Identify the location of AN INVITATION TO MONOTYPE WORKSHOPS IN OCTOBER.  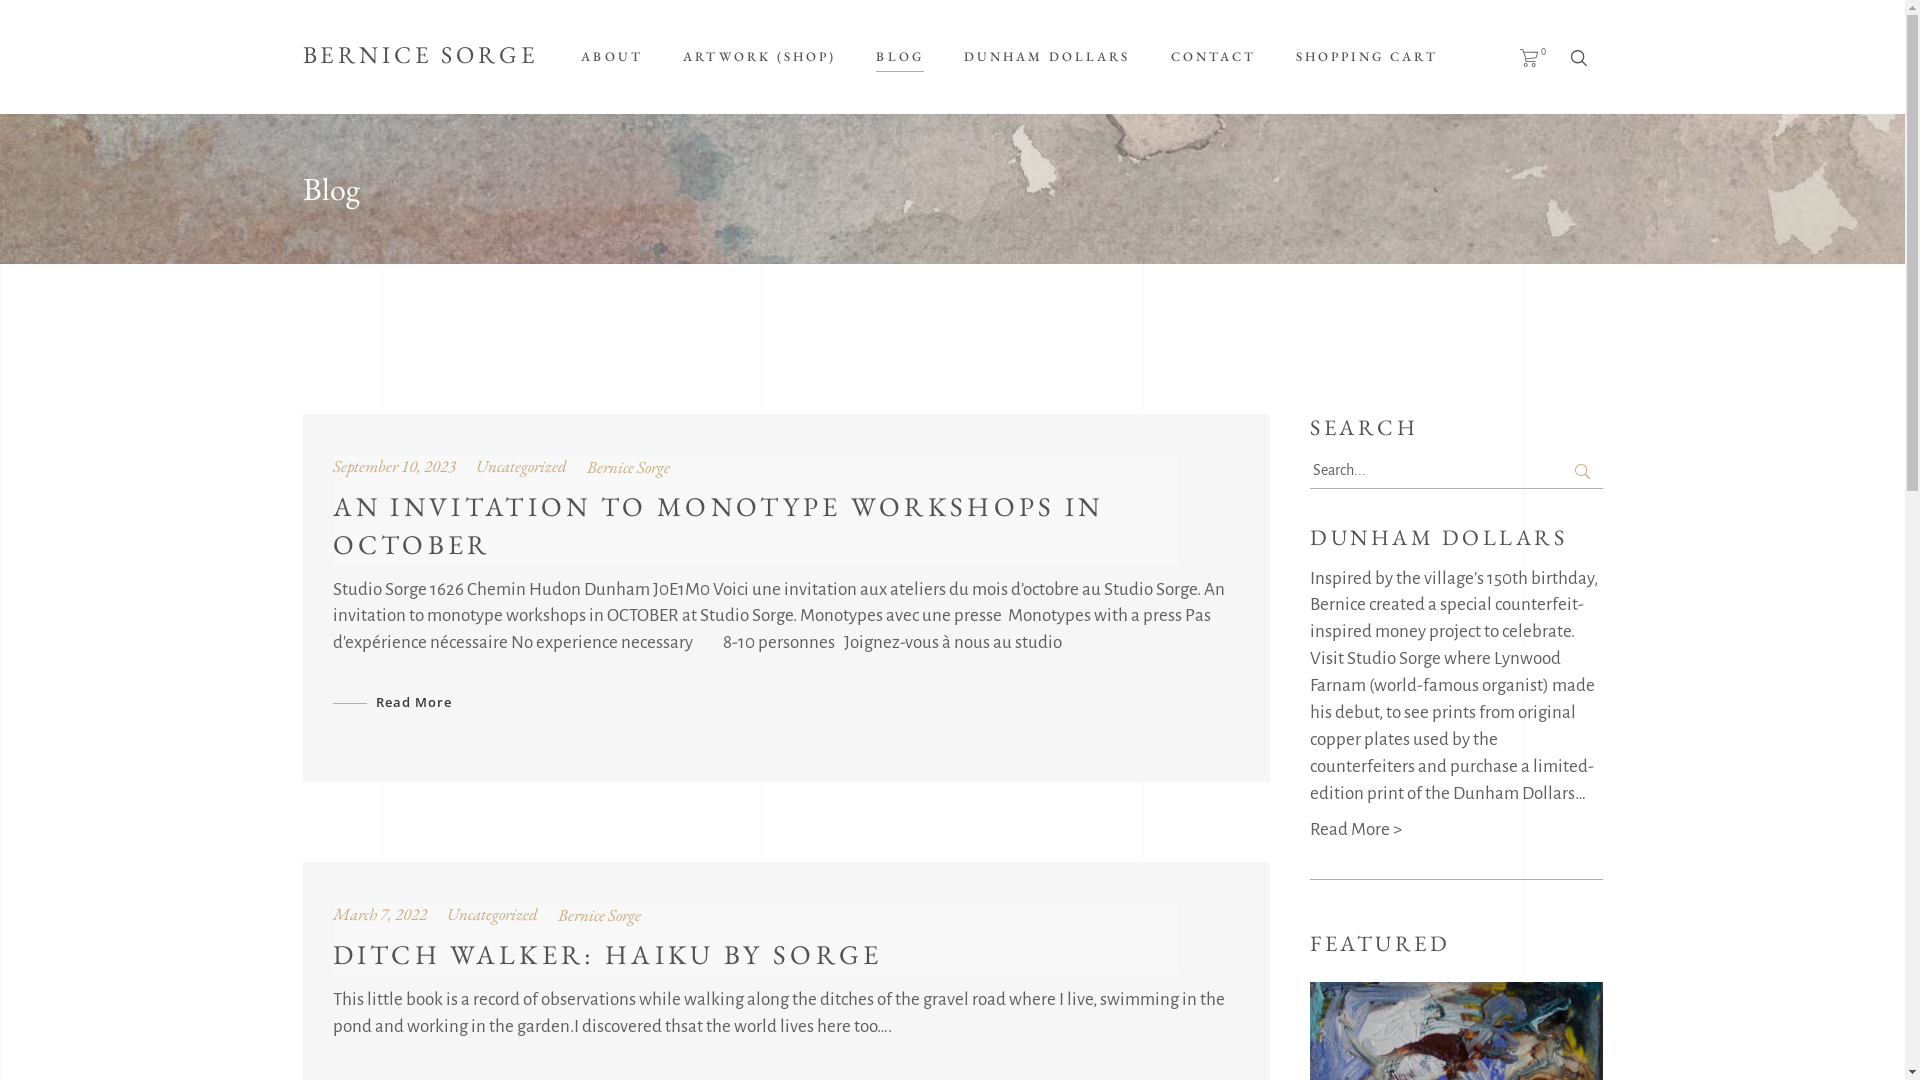
(718, 526).